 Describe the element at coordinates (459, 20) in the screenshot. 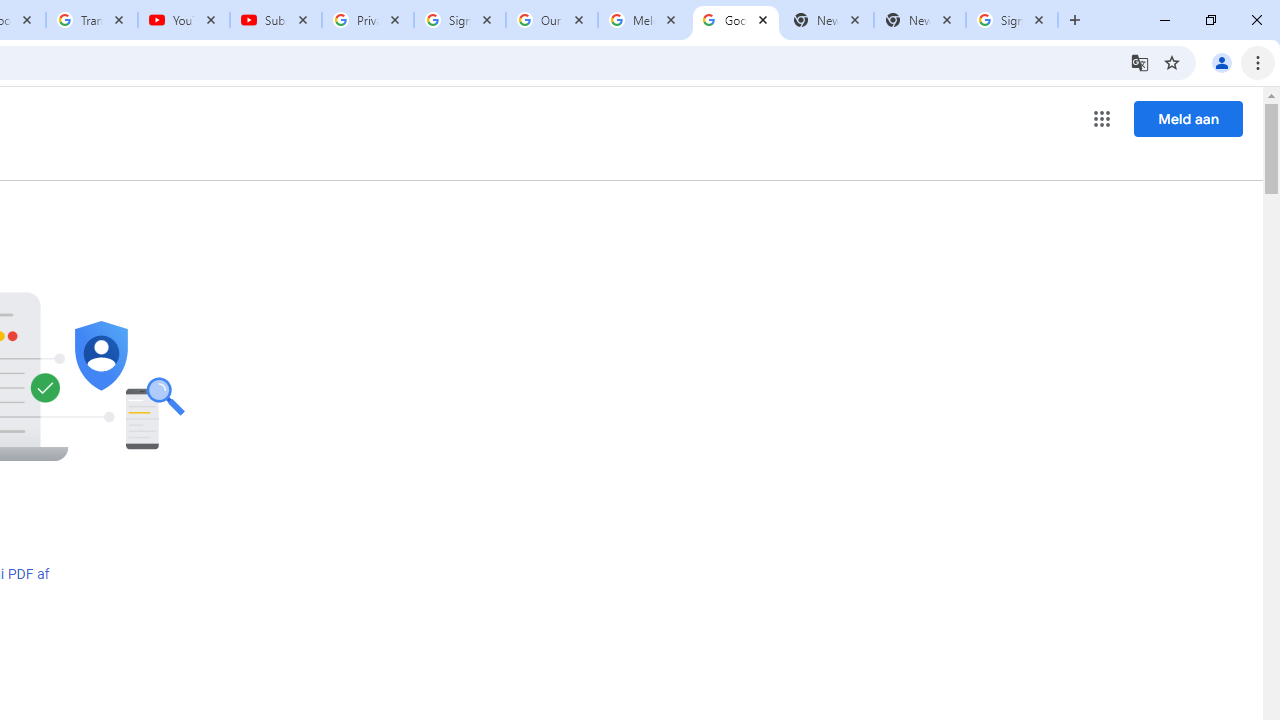

I see `Sign in - Google Accounts` at that location.